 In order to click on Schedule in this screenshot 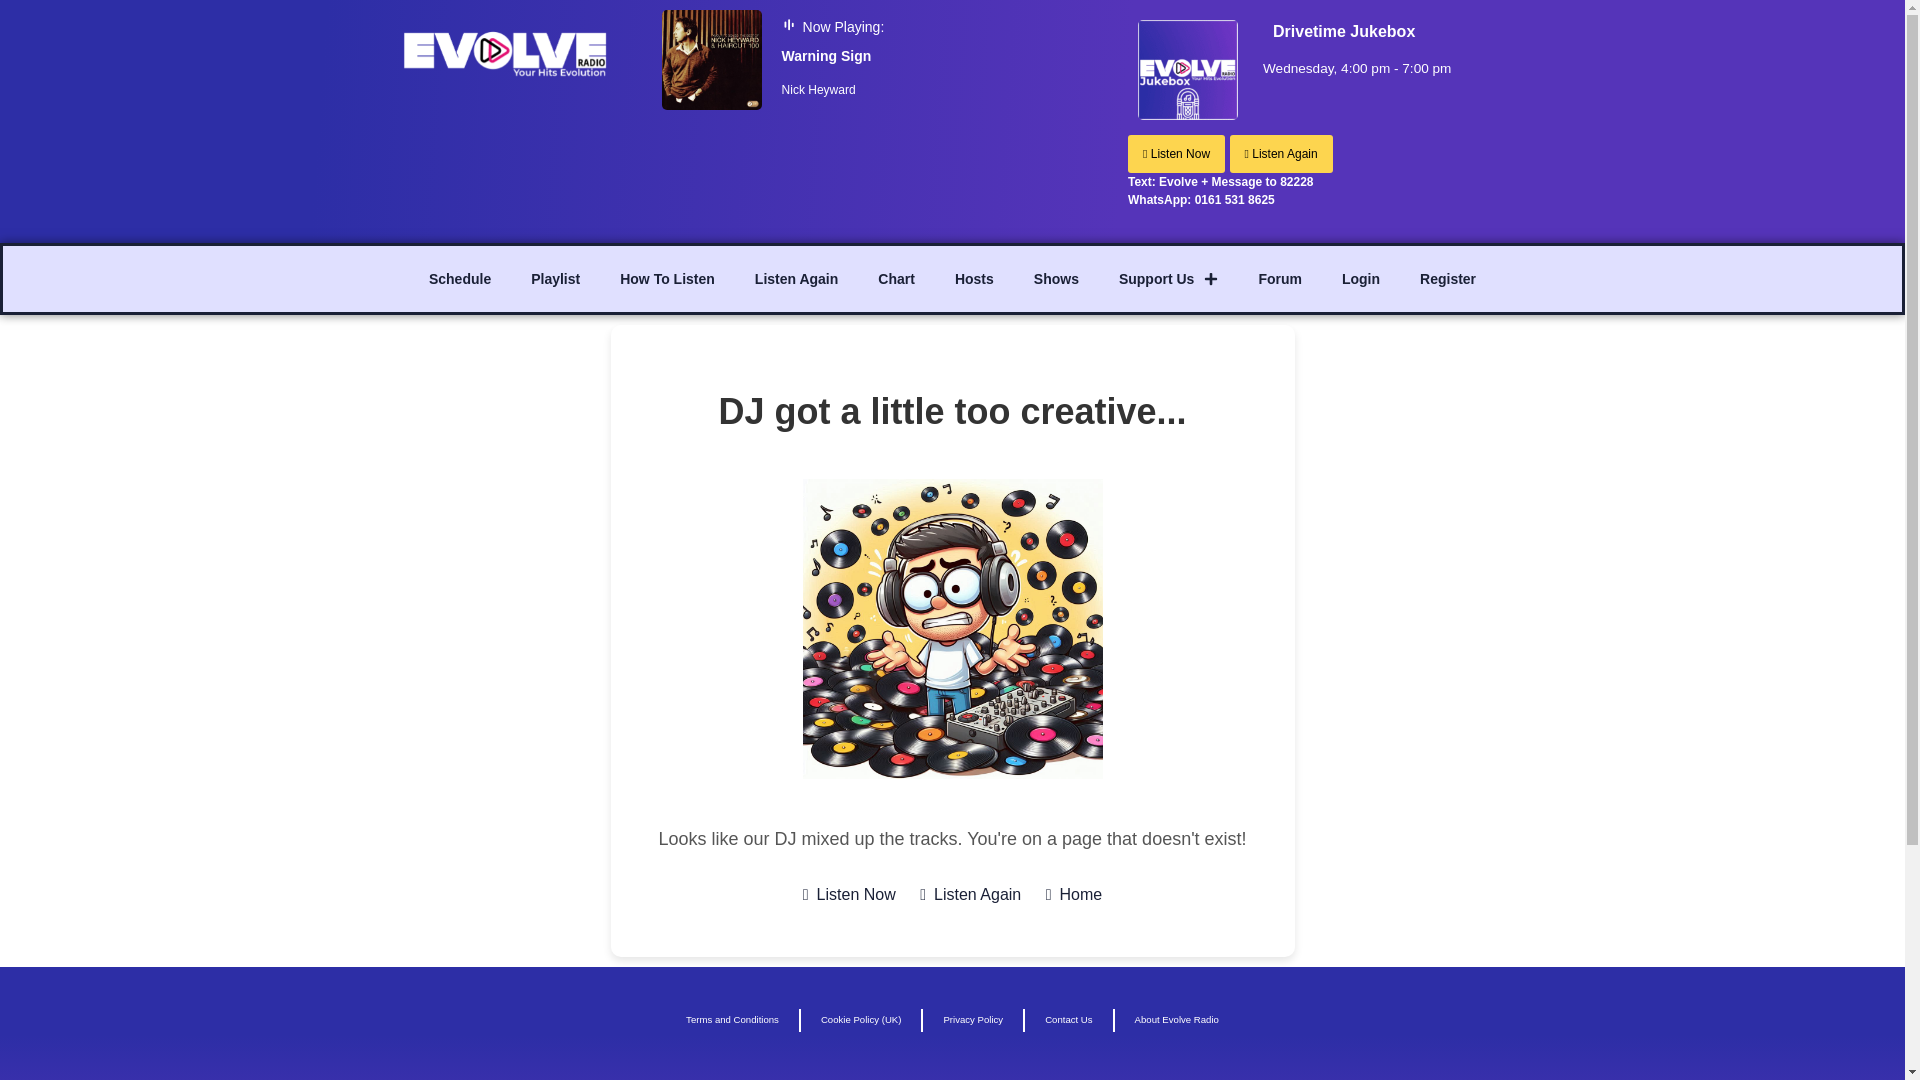, I will do `click(459, 278)`.